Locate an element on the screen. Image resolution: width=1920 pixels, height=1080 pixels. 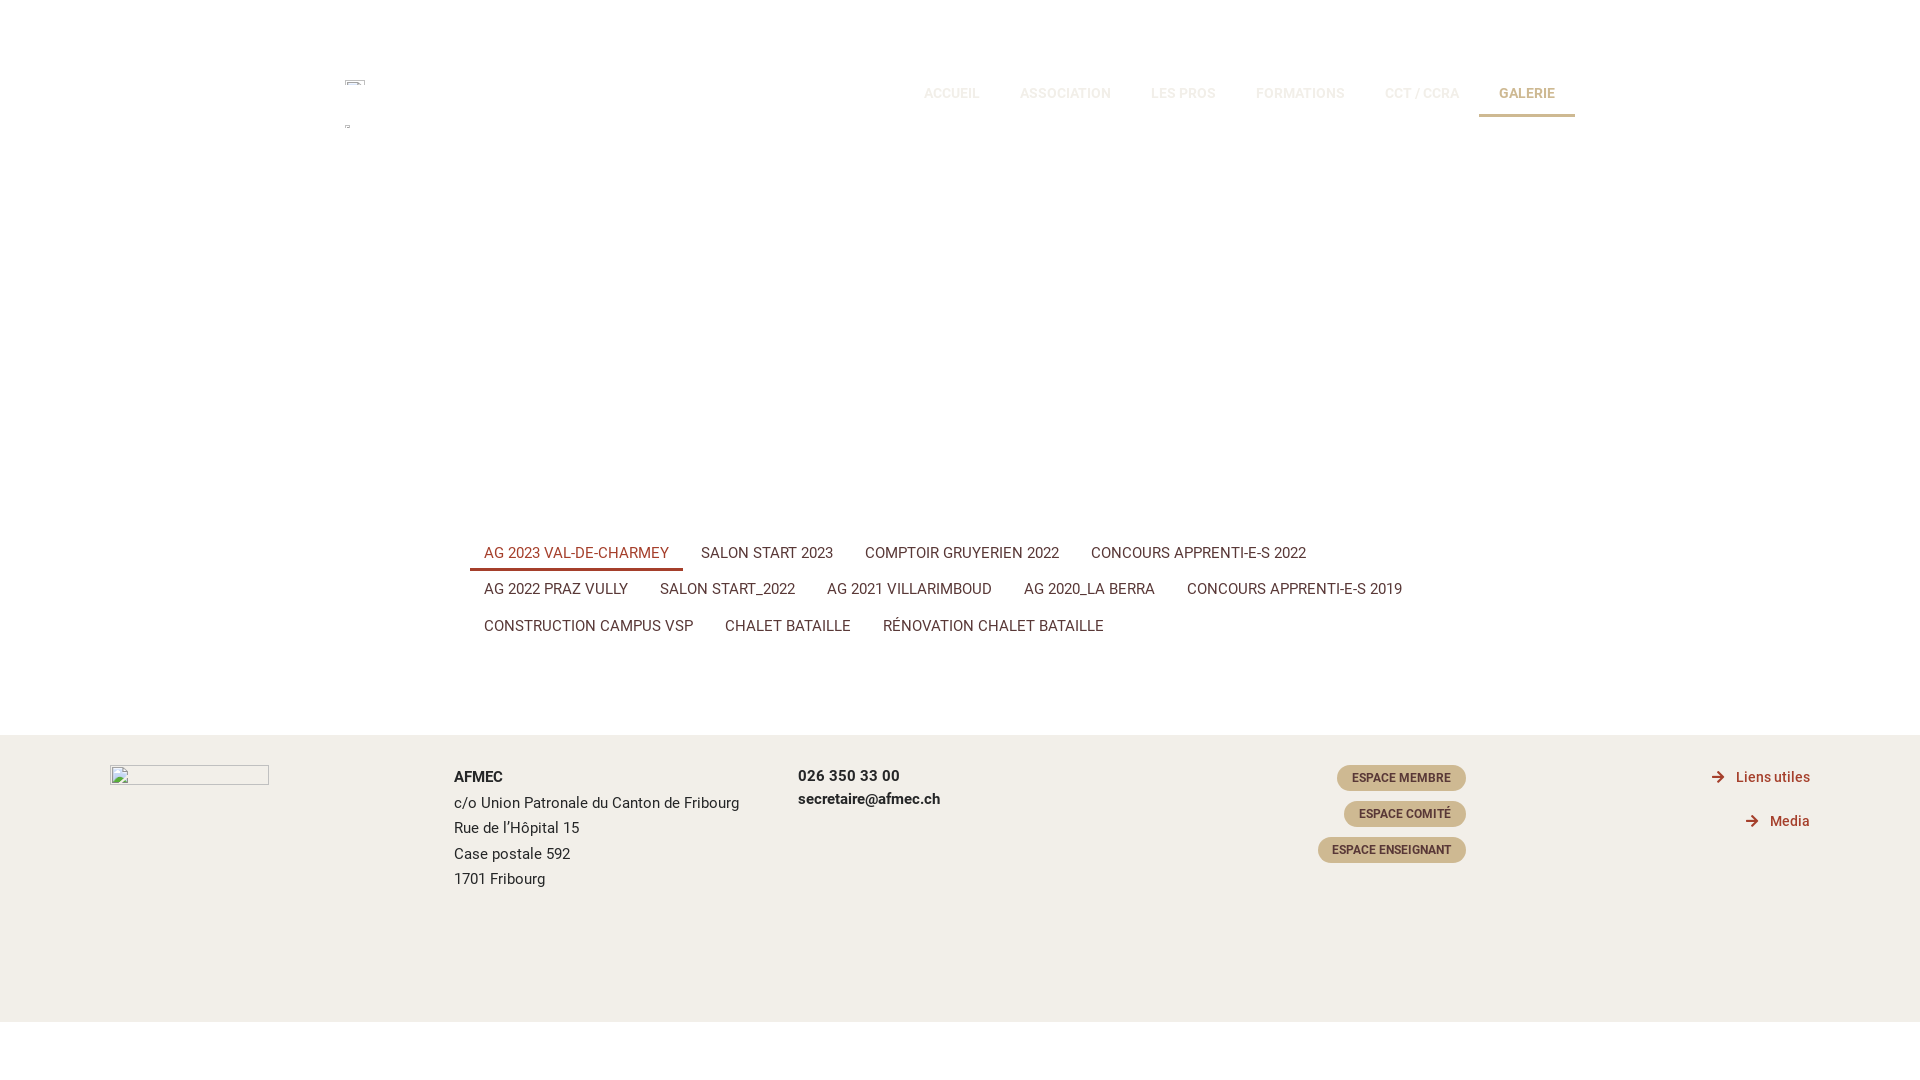
LES PROS is located at coordinates (1184, 94).